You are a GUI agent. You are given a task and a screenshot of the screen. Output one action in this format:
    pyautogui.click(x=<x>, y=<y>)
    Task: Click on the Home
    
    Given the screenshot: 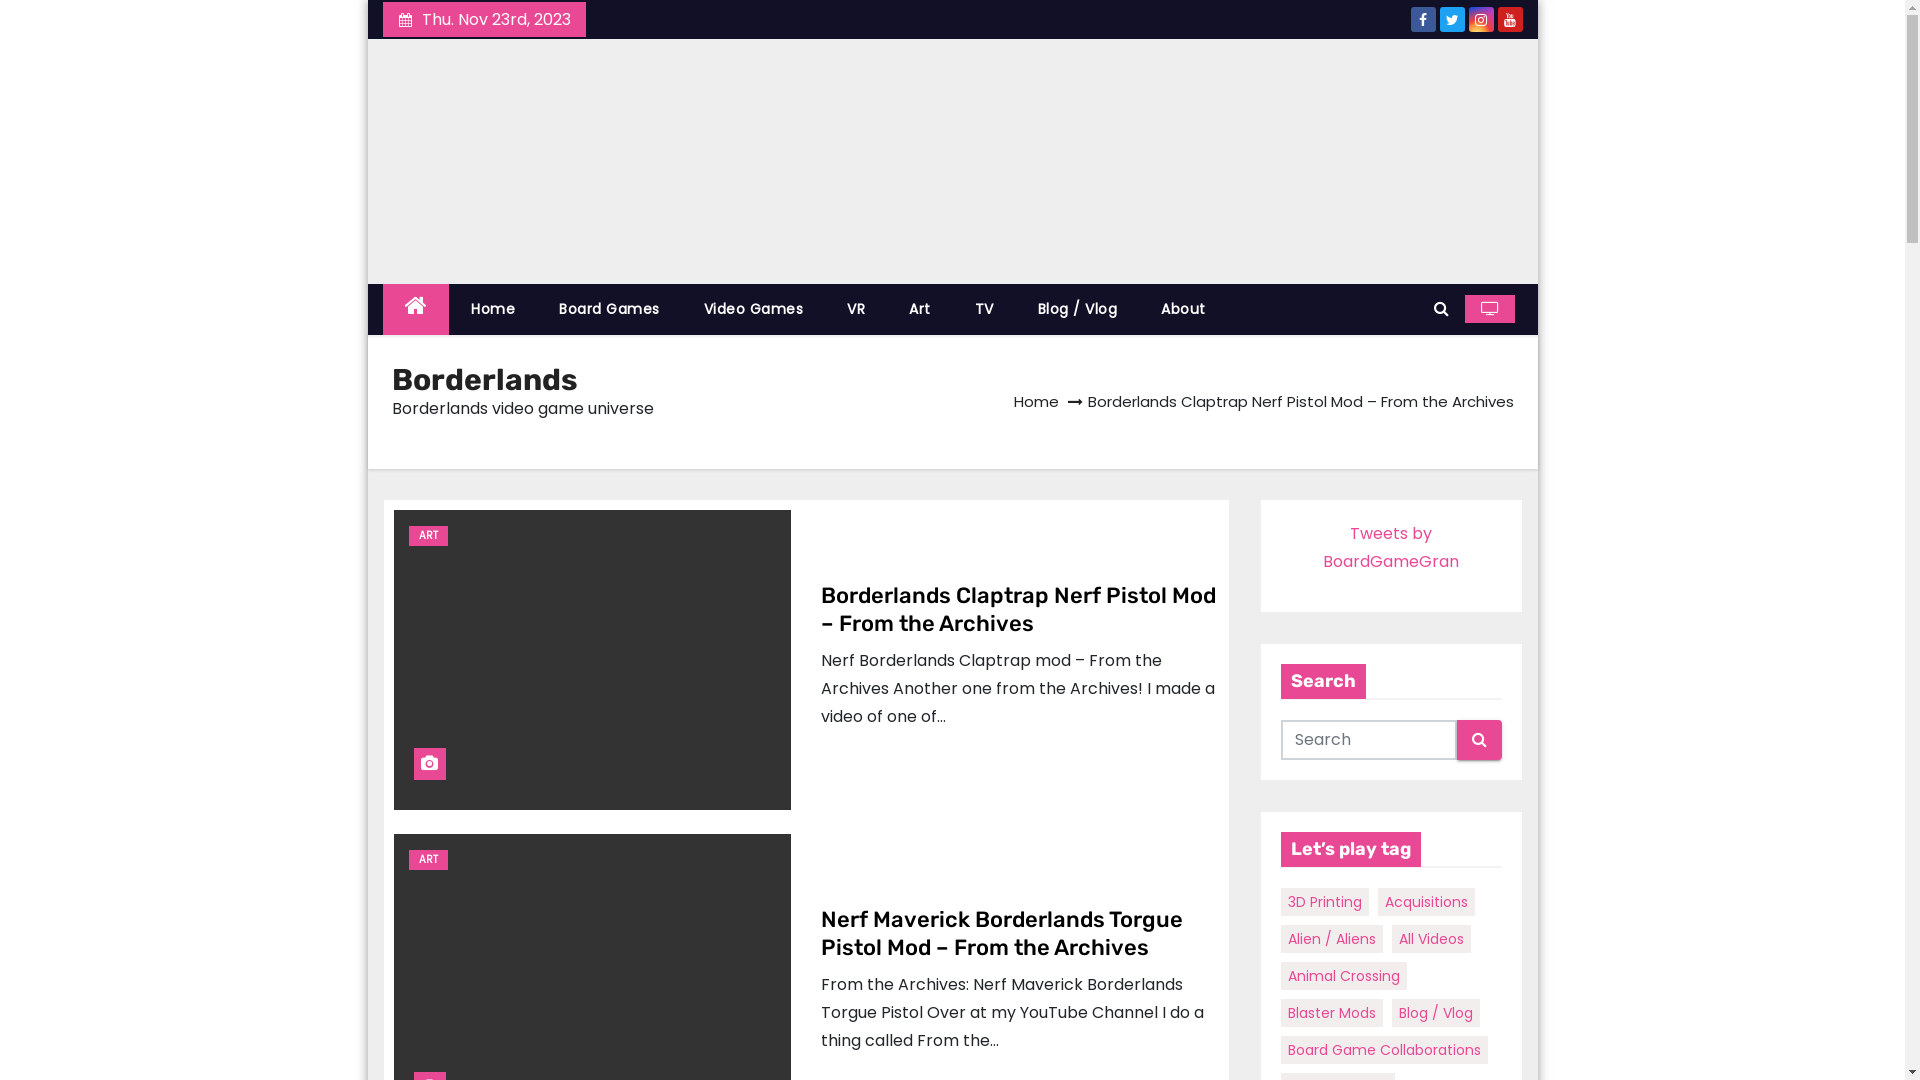 What is the action you would take?
    pyautogui.click(x=416, y=310)
    